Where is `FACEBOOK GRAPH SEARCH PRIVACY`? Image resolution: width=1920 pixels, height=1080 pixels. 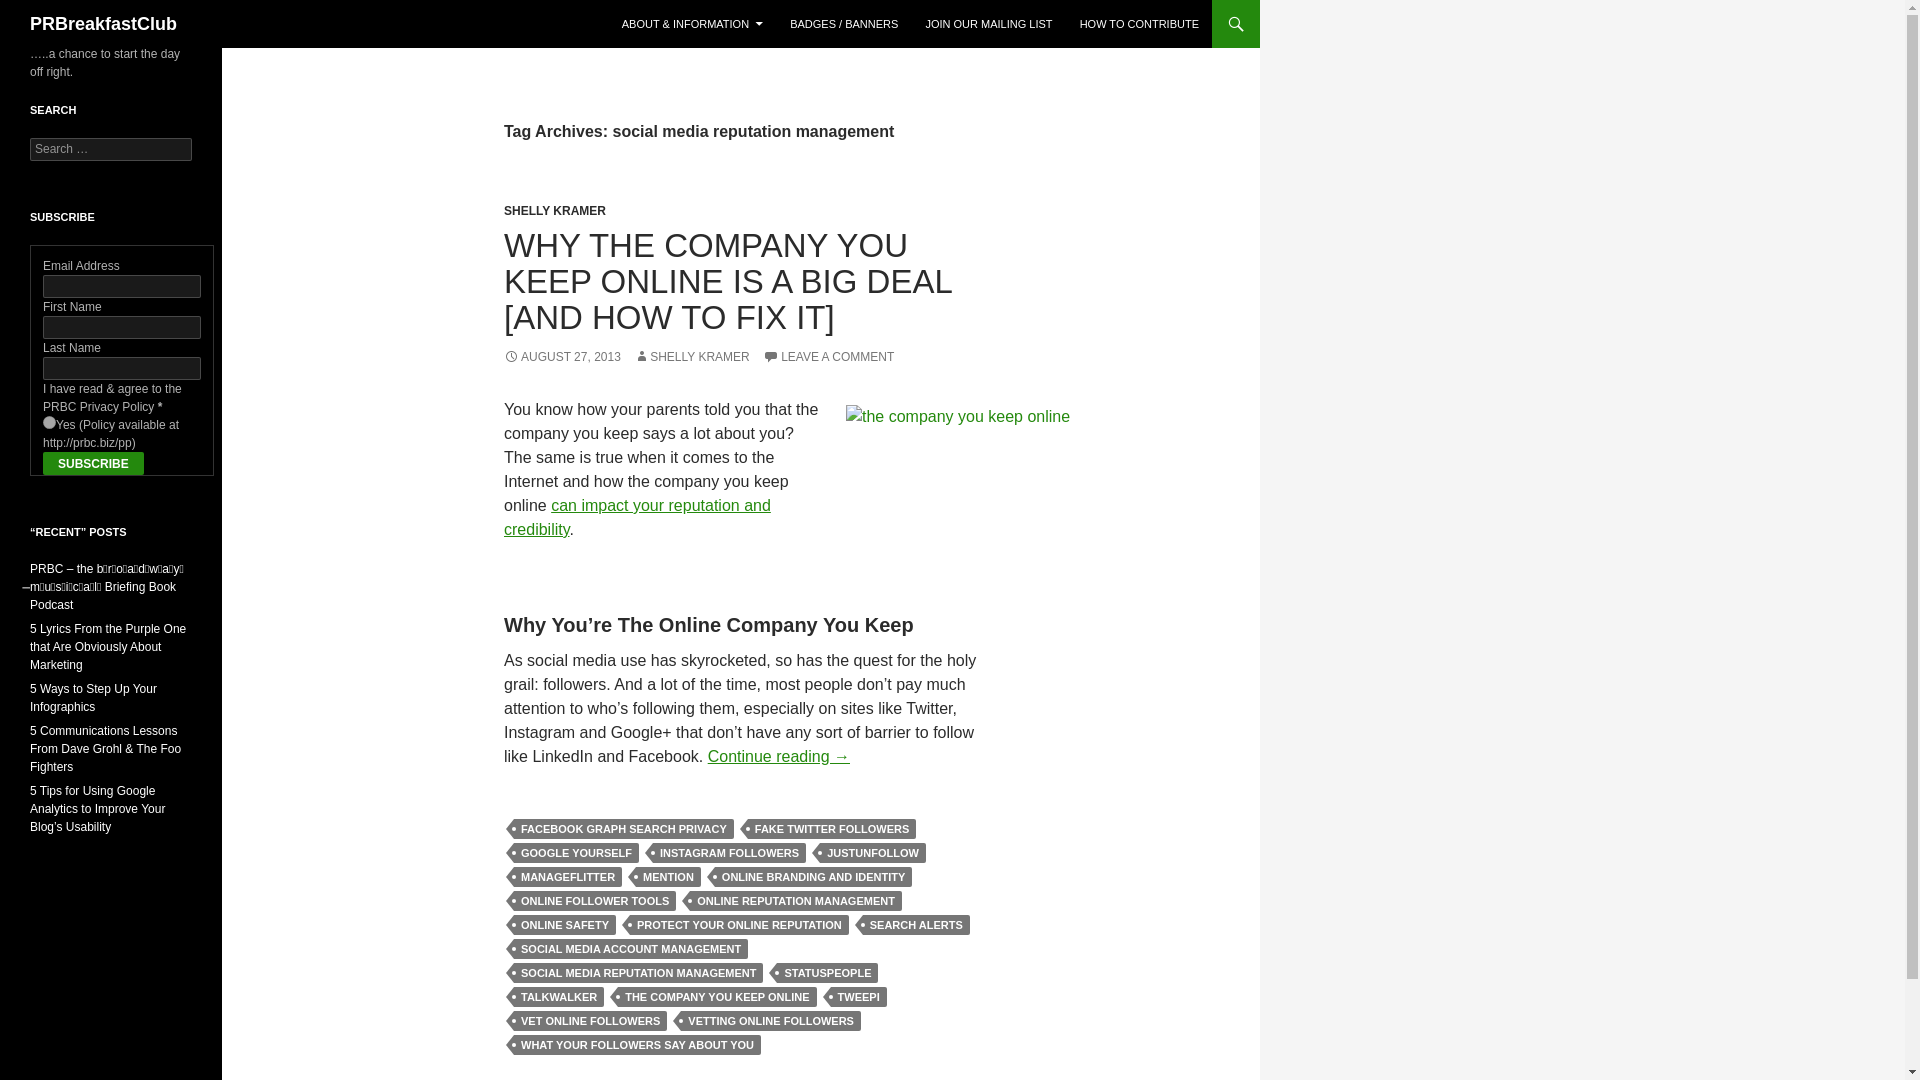
FACEBOOK GRAPH SEARCH PRIVACY is located at coordinates (624, 828).